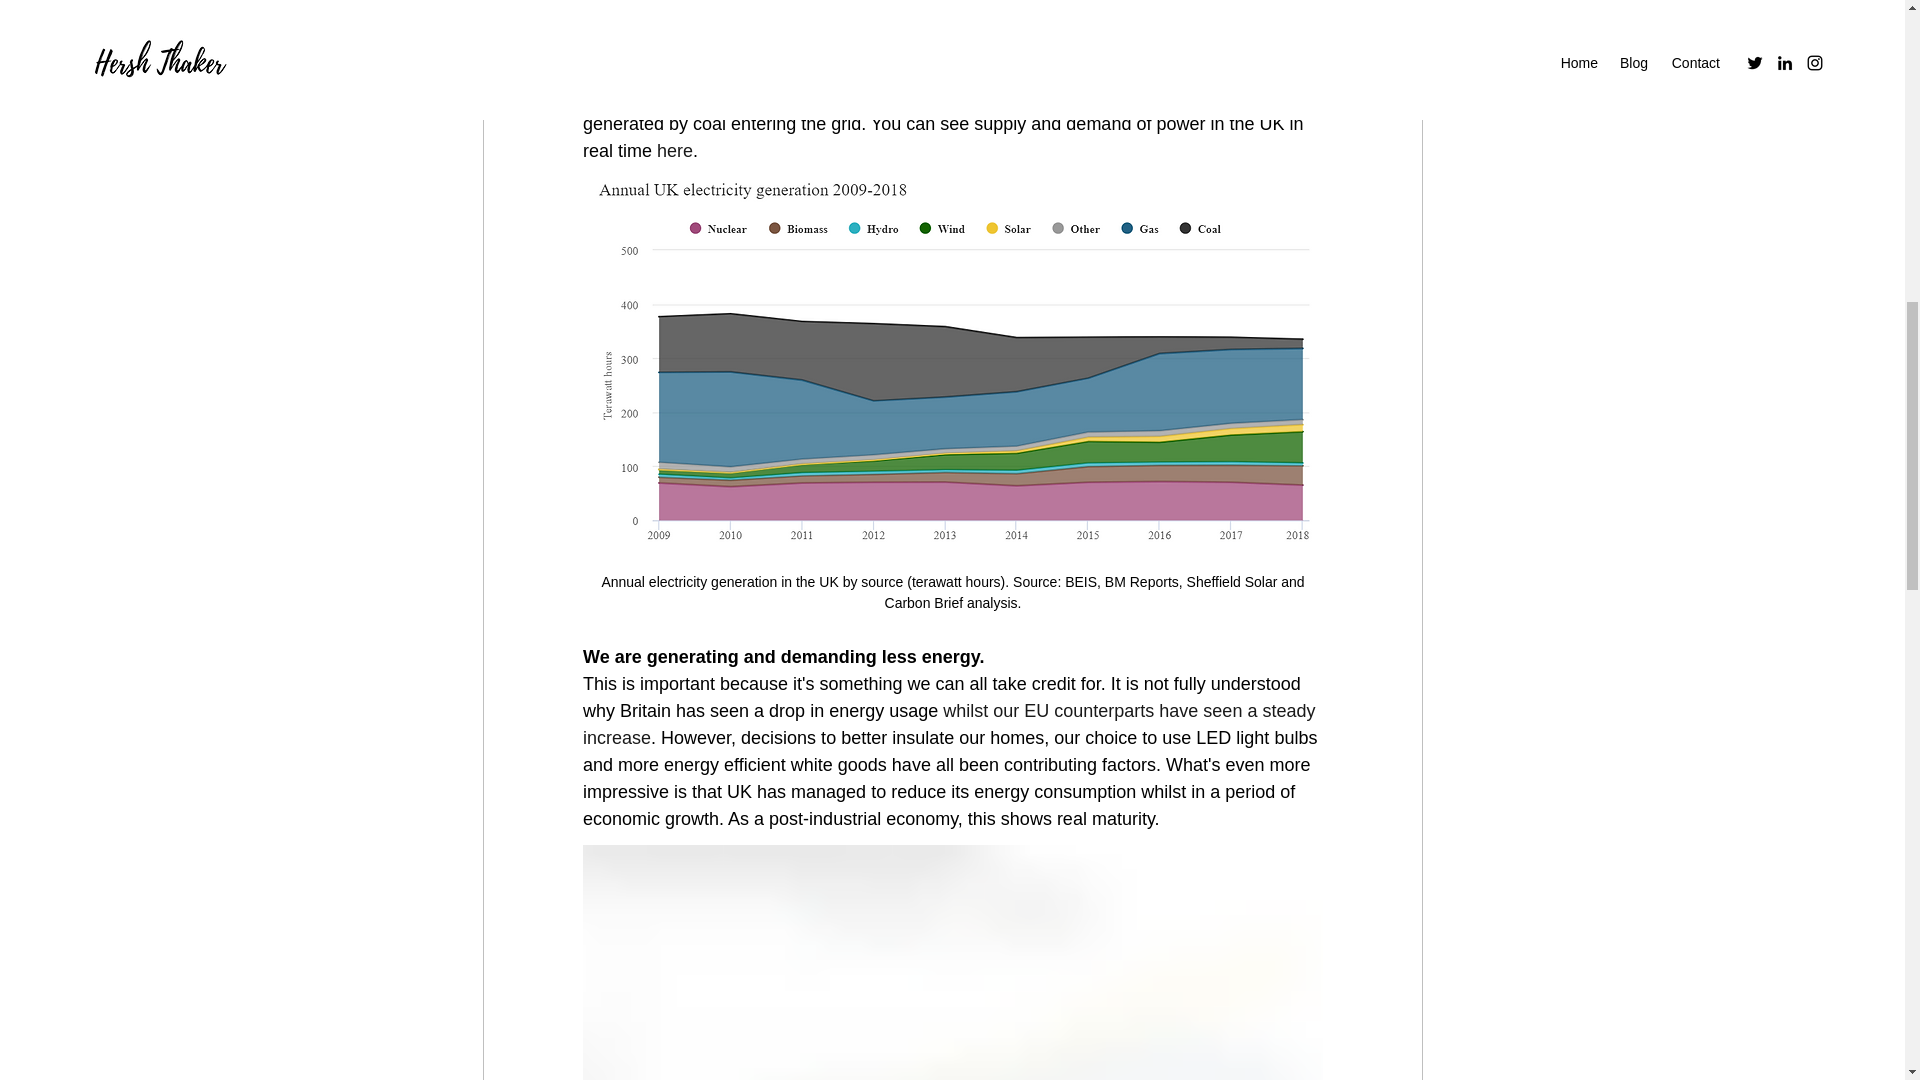  Describe the element at coordinates (950, 724) in the screenshot. I see `whilst our EU counterparts have seen a steady increase` at that location.